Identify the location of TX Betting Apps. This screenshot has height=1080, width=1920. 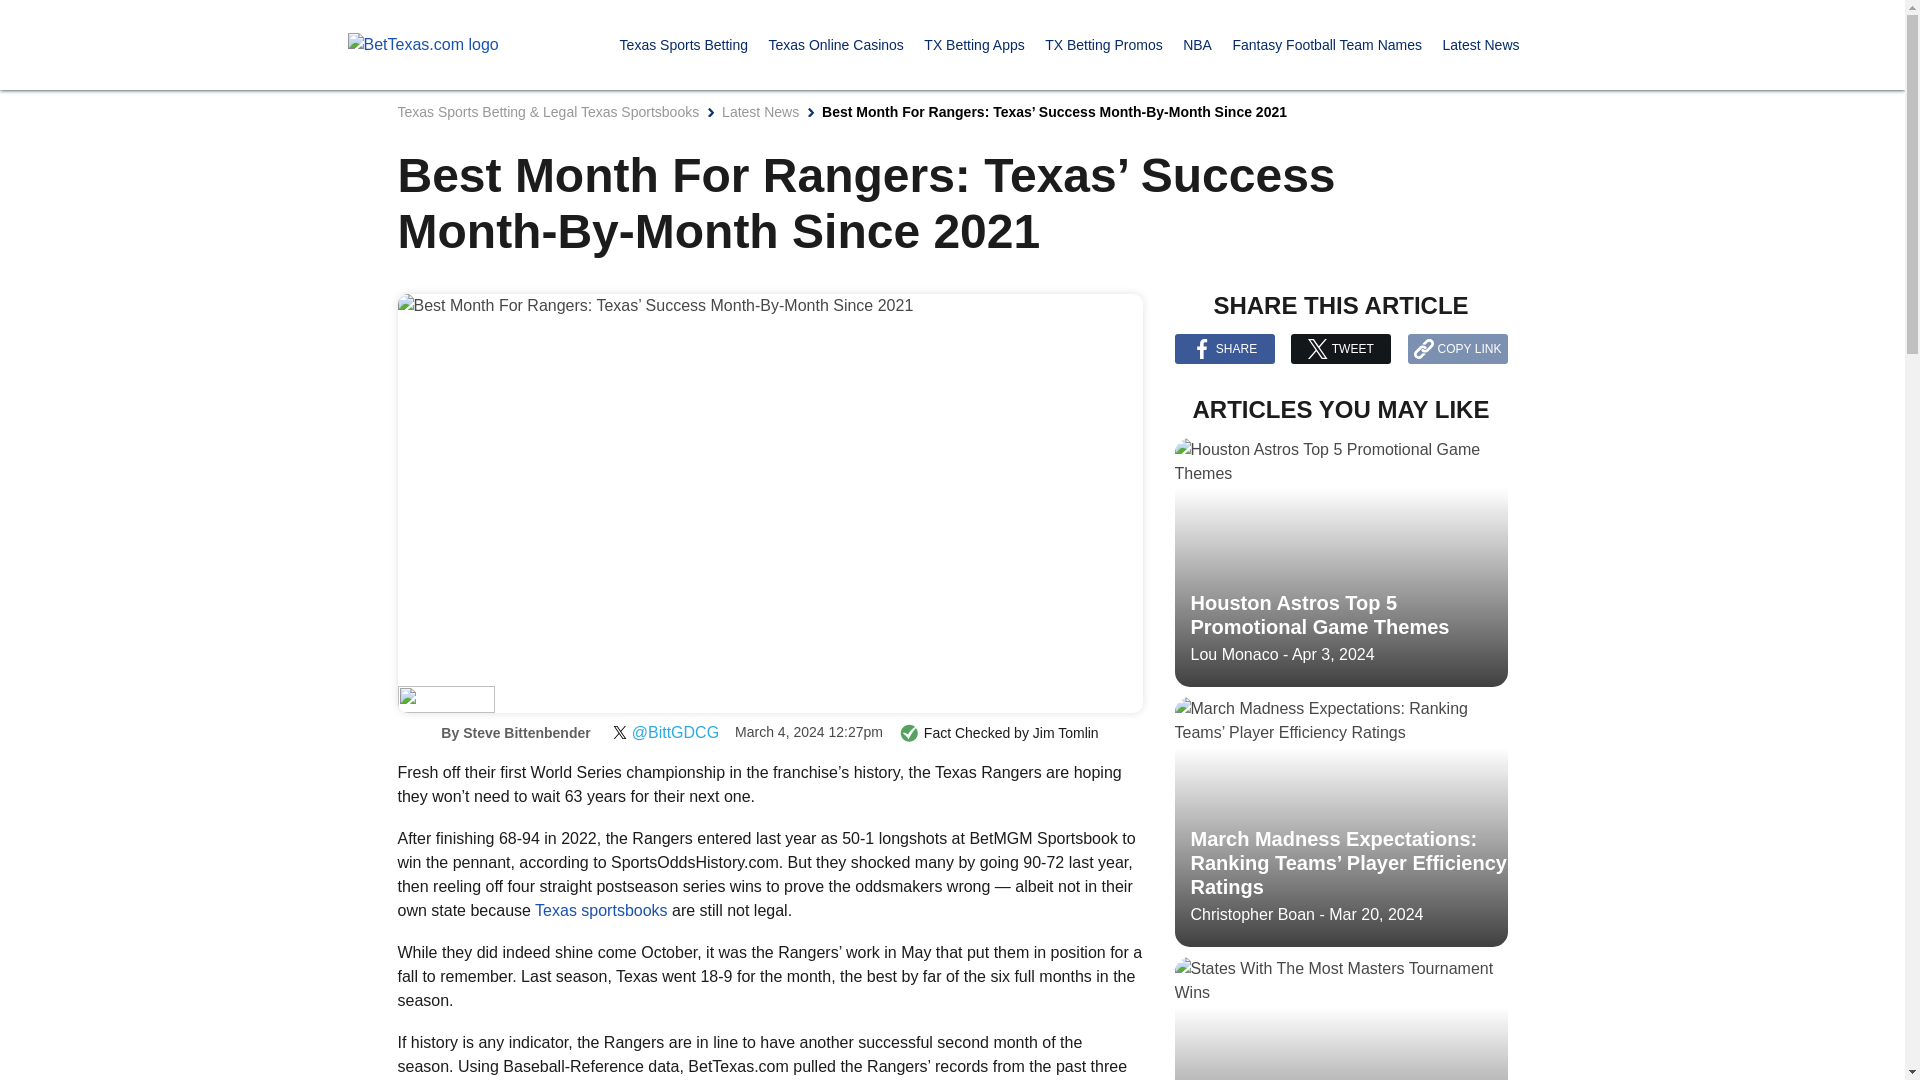
(973, 44).